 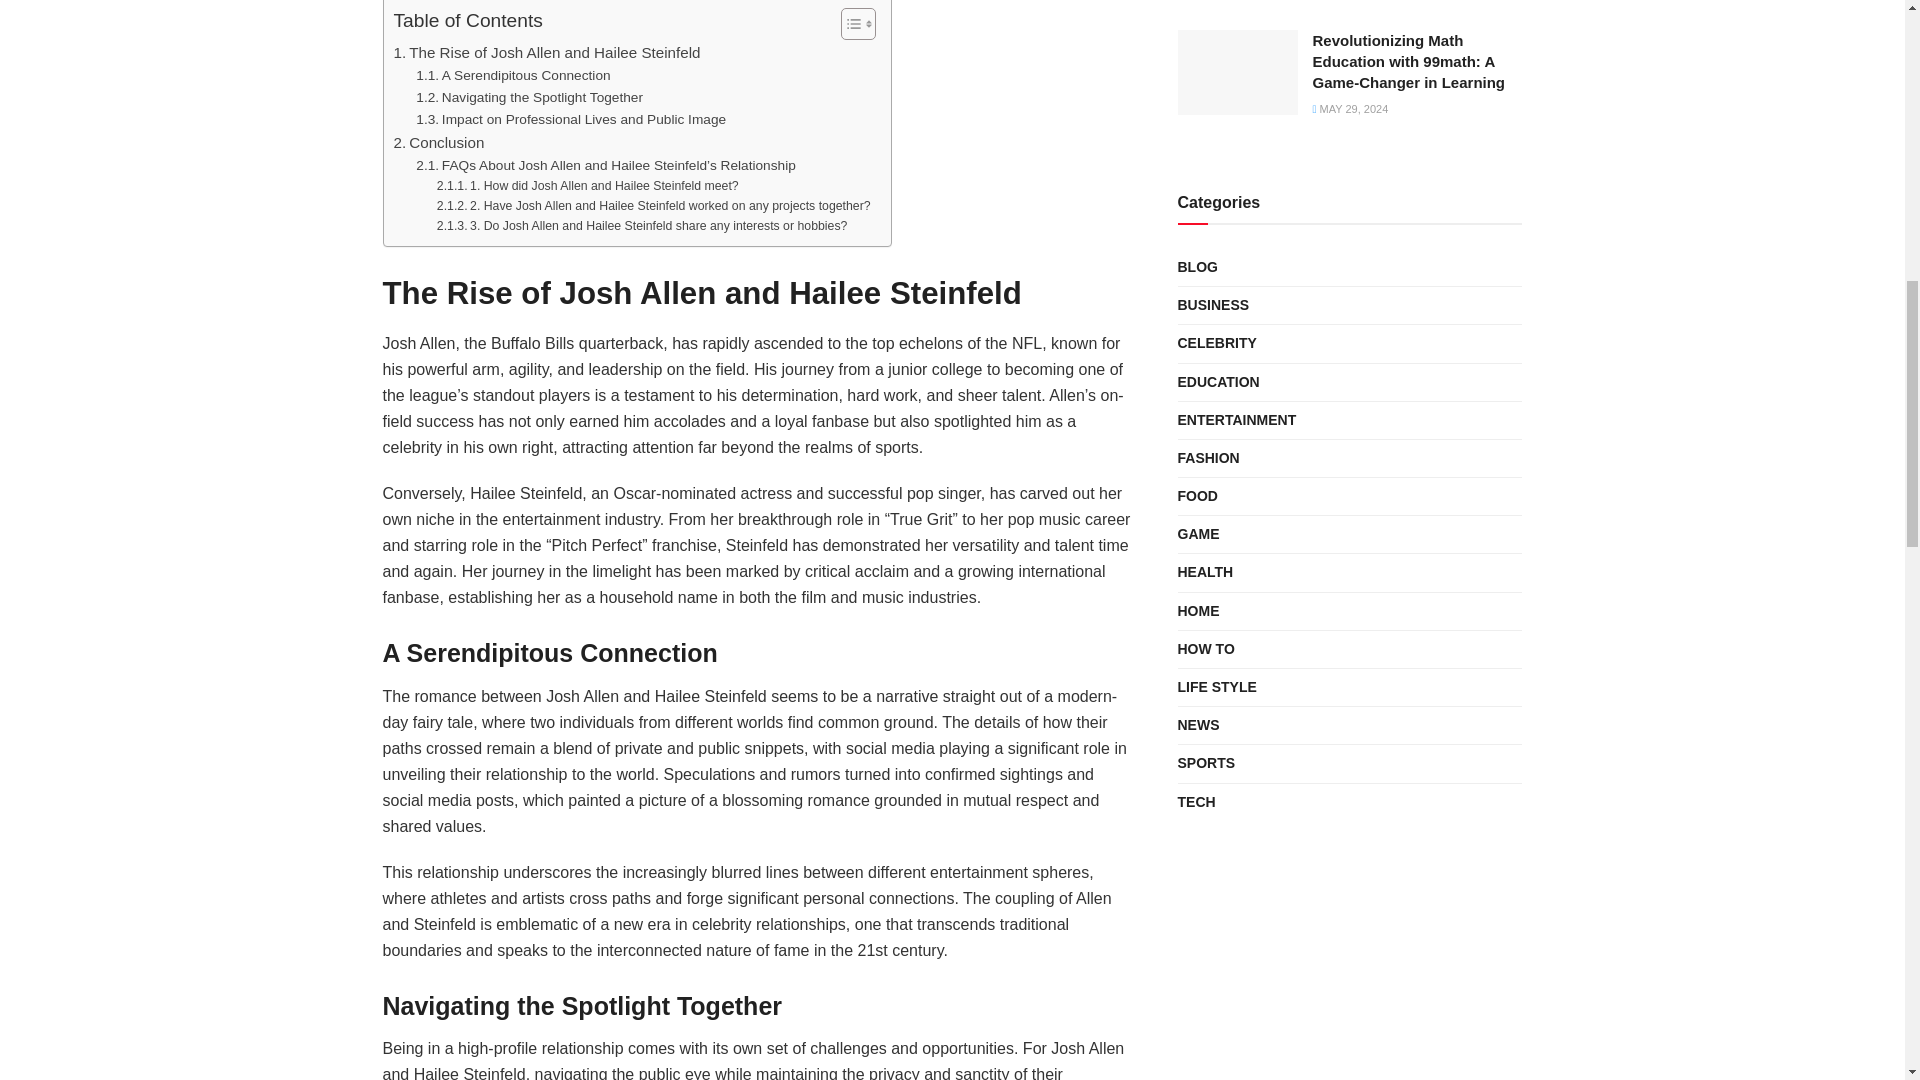 I want to click on A Serendipitous Connection, so click(x=513, y=76).